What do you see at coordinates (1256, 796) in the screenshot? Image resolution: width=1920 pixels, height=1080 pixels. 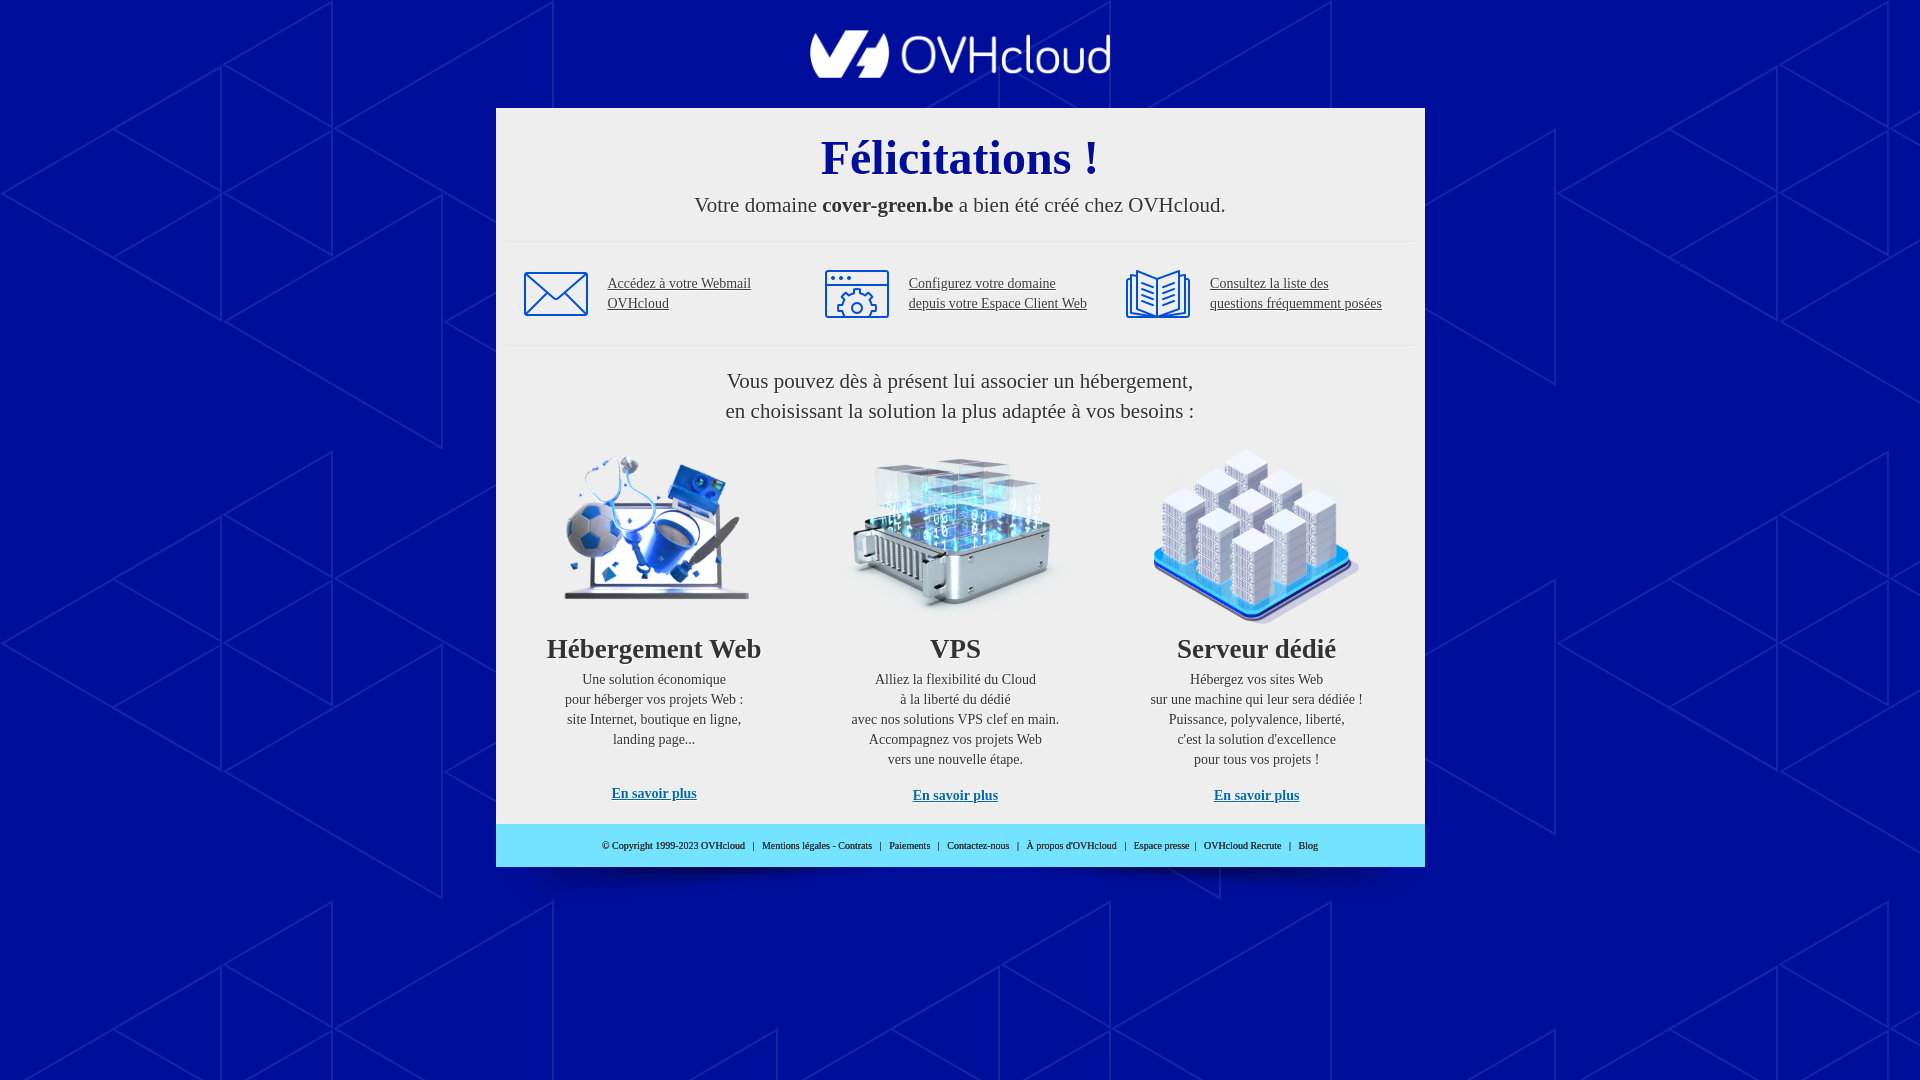 I see `En savoir plus` at bounding box center [1256, 796].